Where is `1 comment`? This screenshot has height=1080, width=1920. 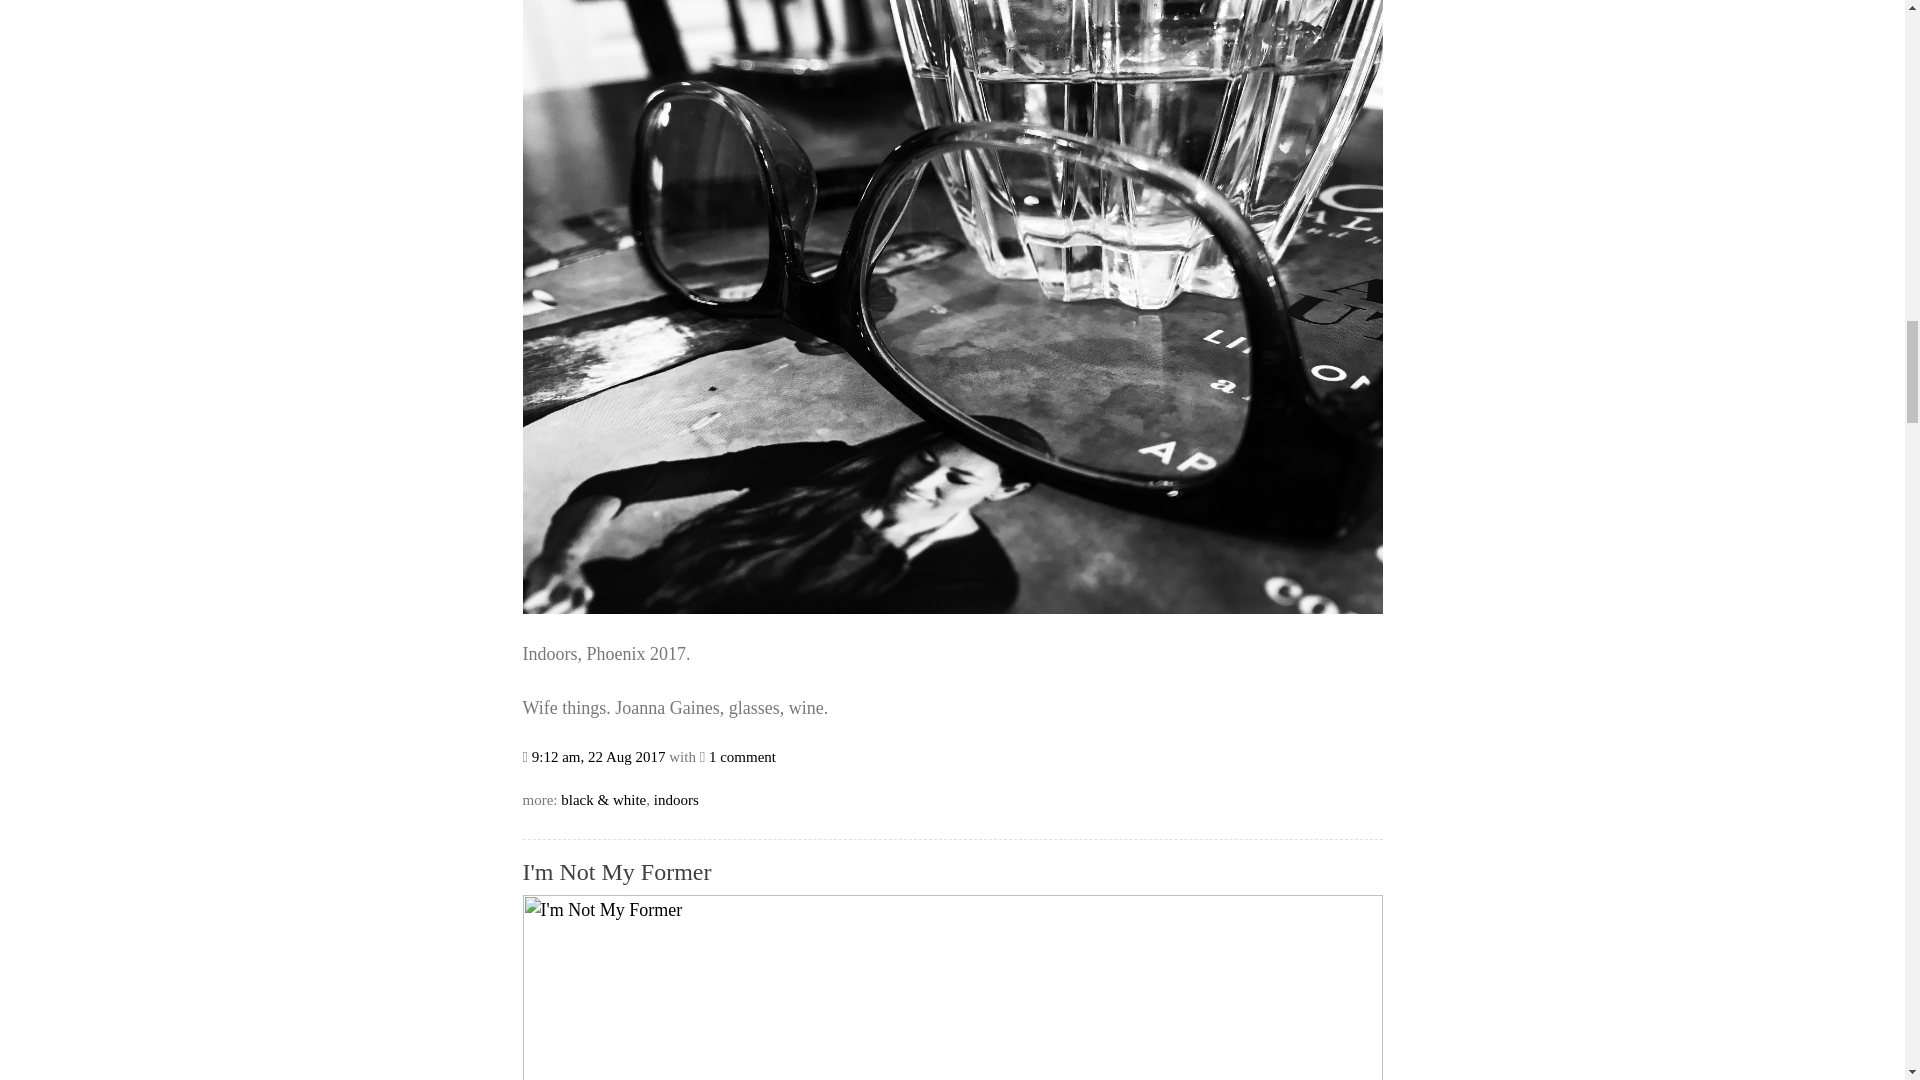 1 comment is located at coordinates (742, 756).